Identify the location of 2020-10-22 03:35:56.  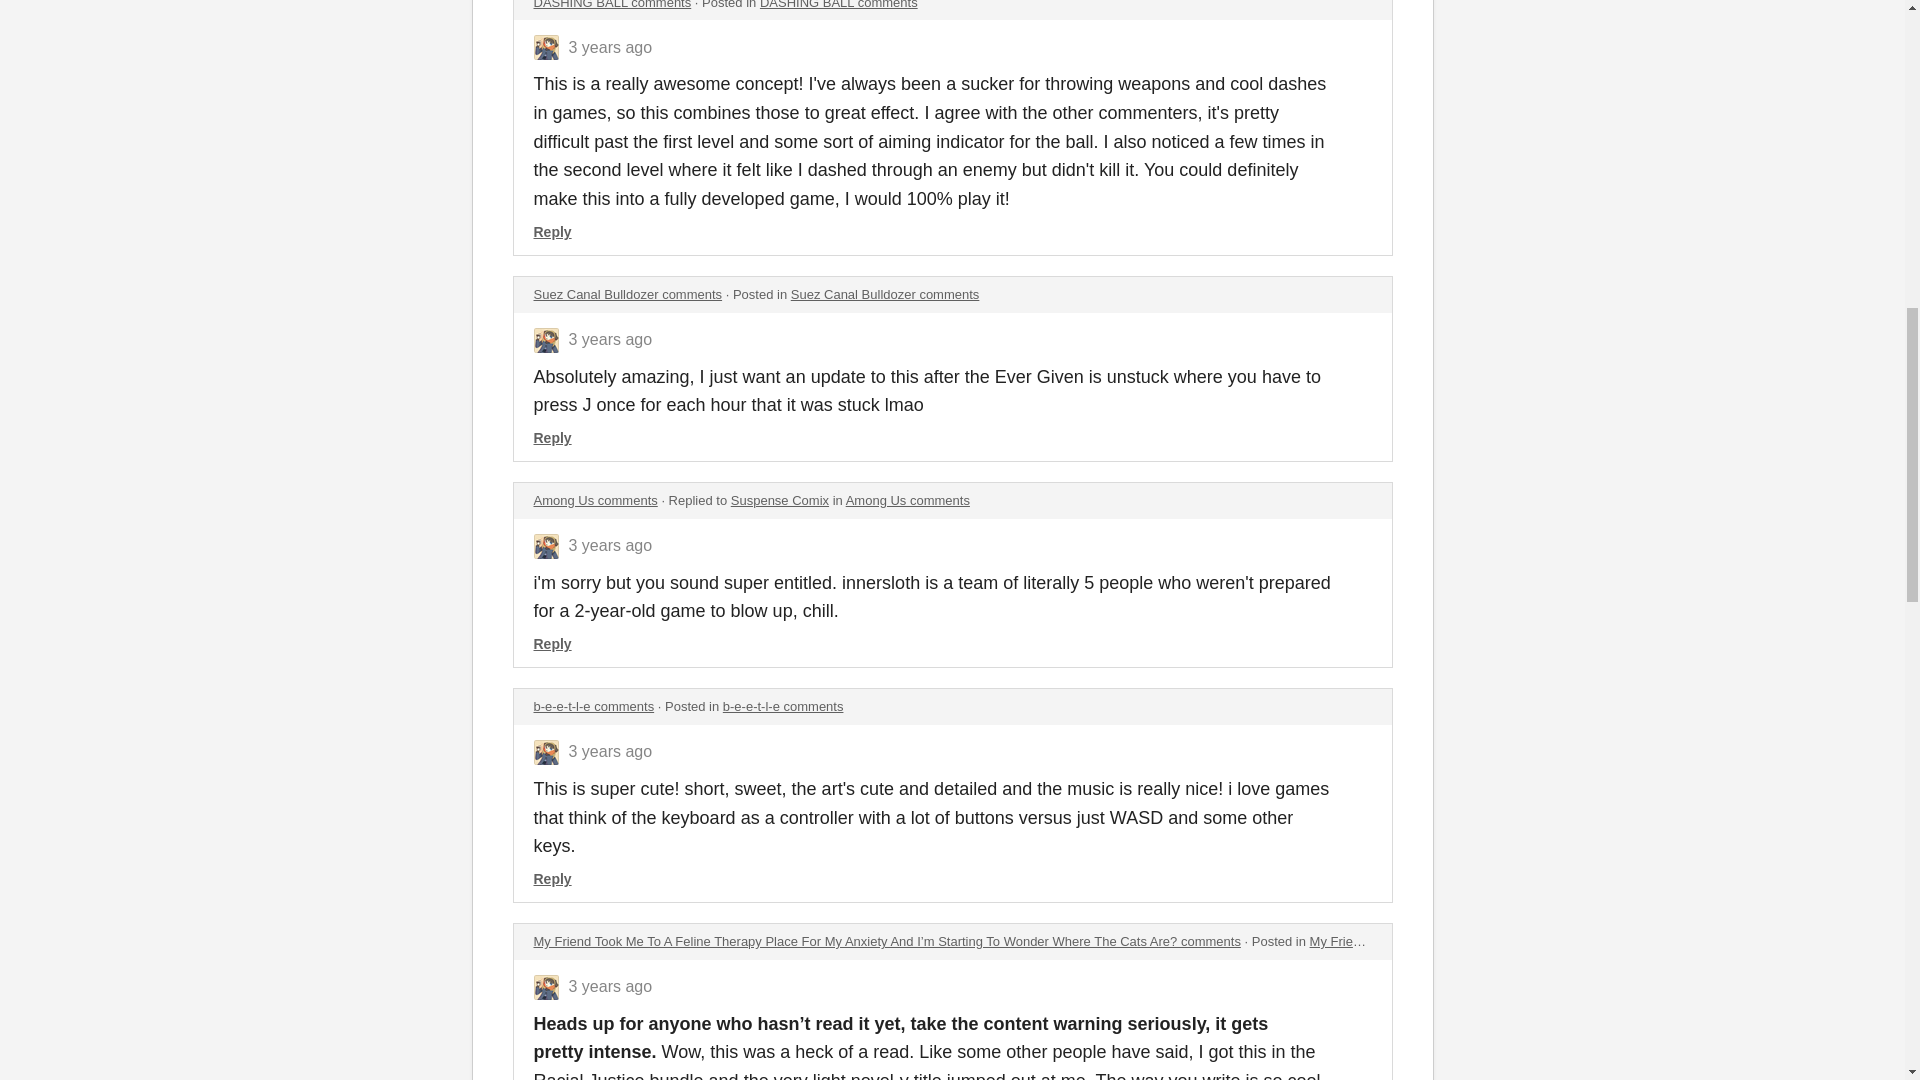
(610, 986).